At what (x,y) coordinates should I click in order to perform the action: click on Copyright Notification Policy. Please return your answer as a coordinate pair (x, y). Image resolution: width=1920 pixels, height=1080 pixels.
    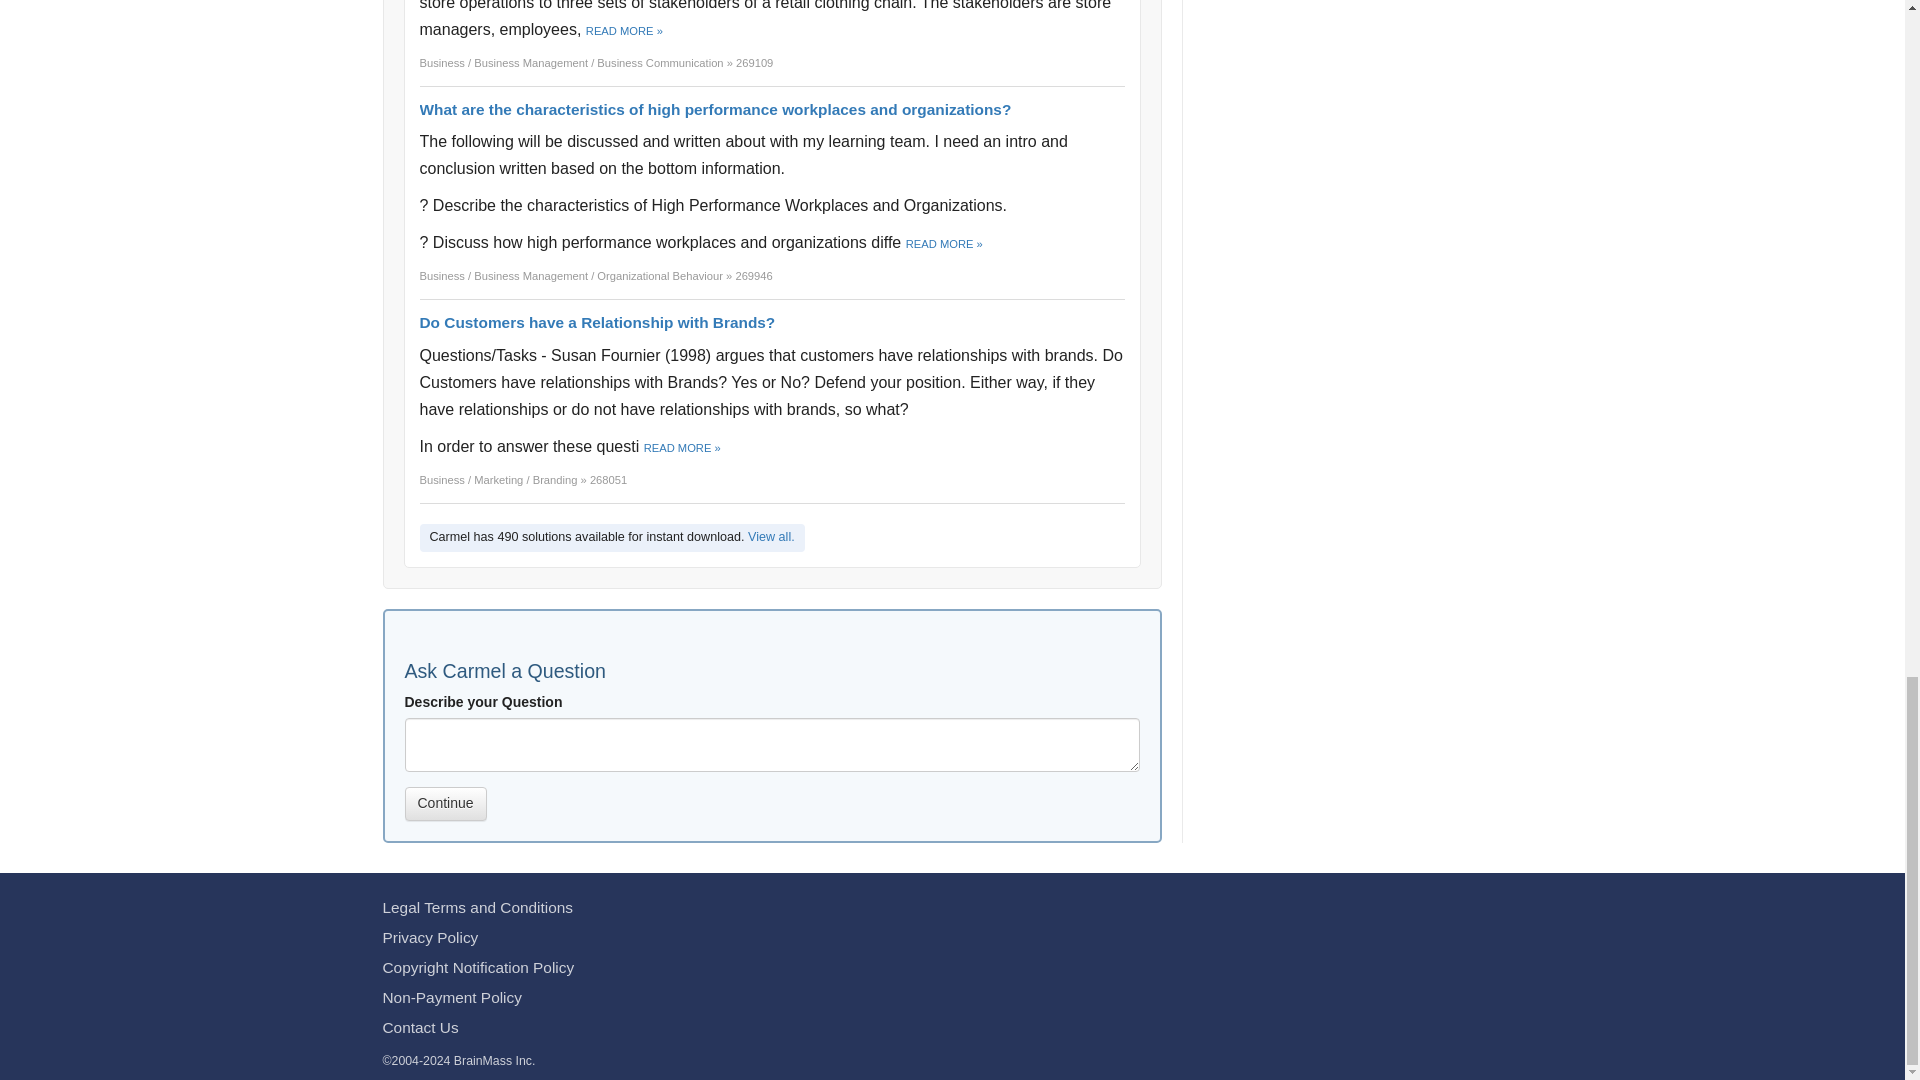
    Looking at the image, I should click on (478, 968).